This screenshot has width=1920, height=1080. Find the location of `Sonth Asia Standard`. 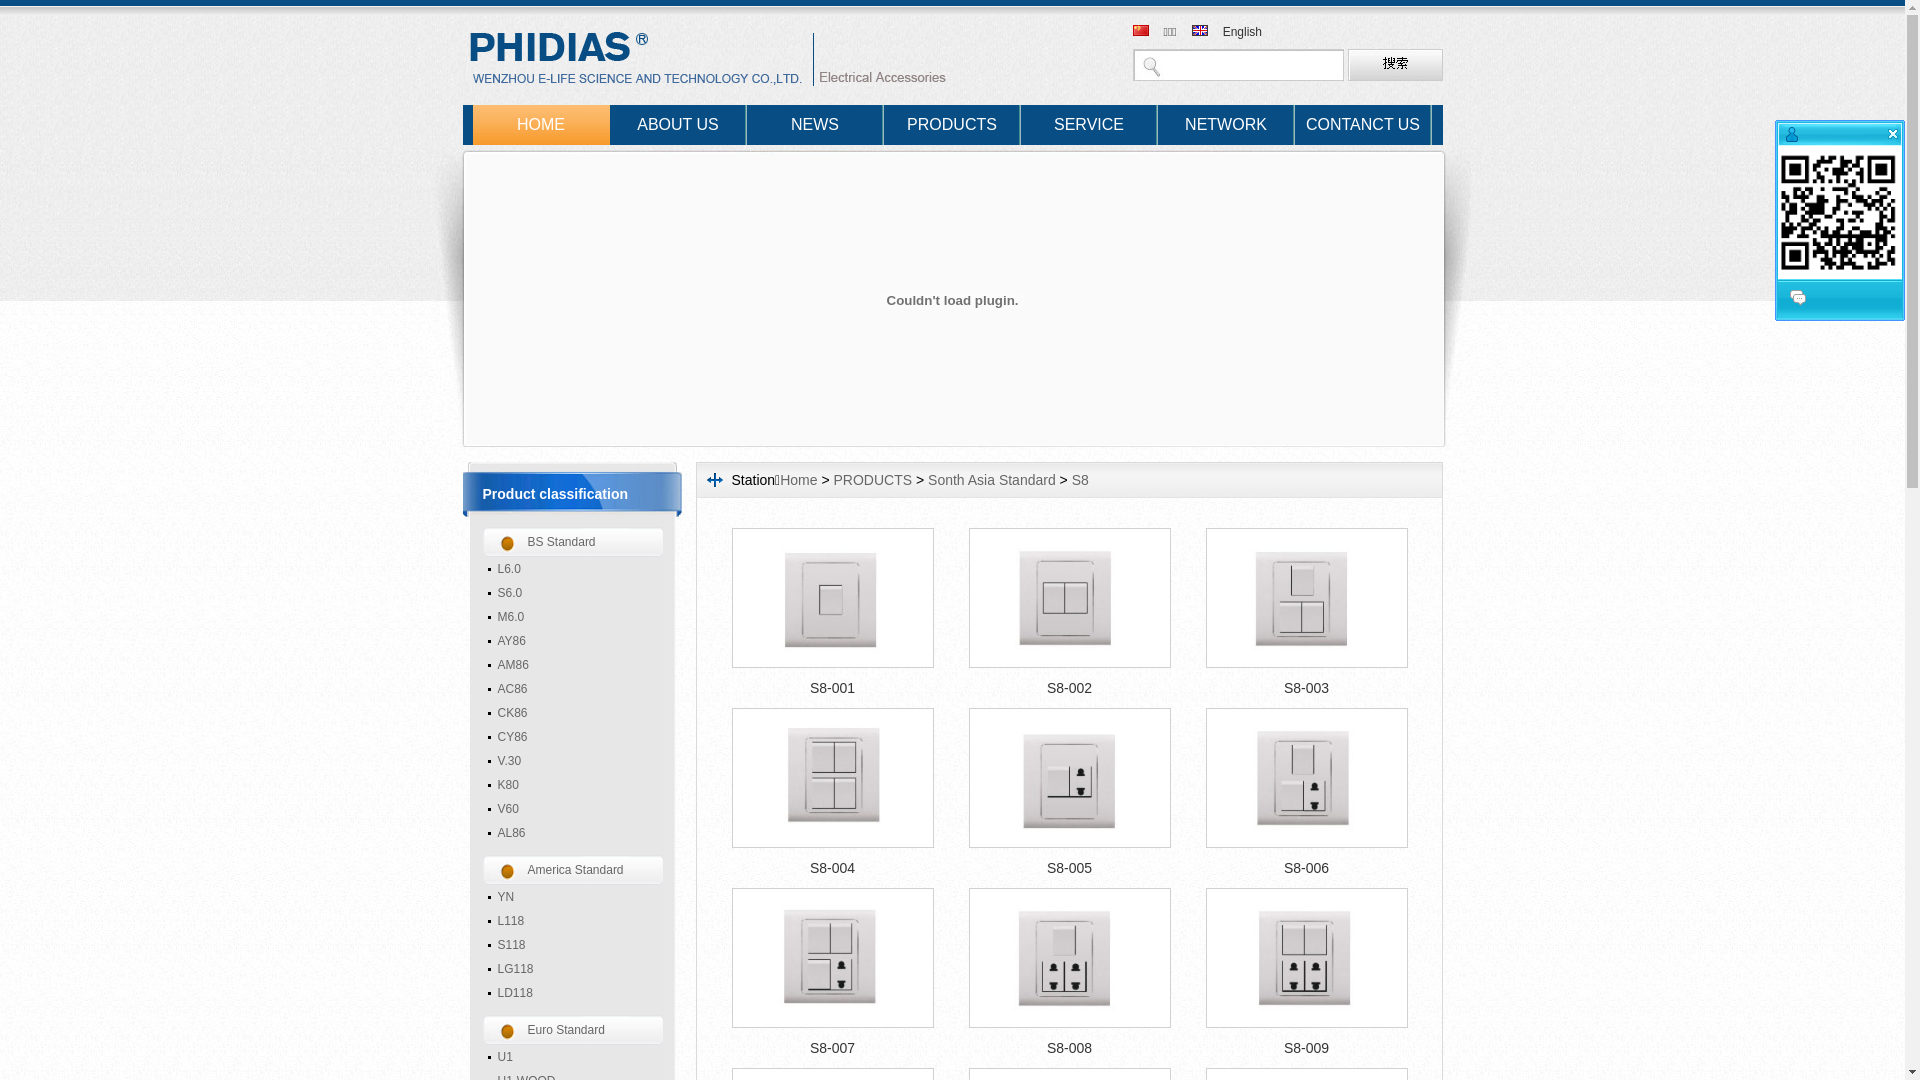

Sonth Asia Standard is located at coordinates (992, 480).